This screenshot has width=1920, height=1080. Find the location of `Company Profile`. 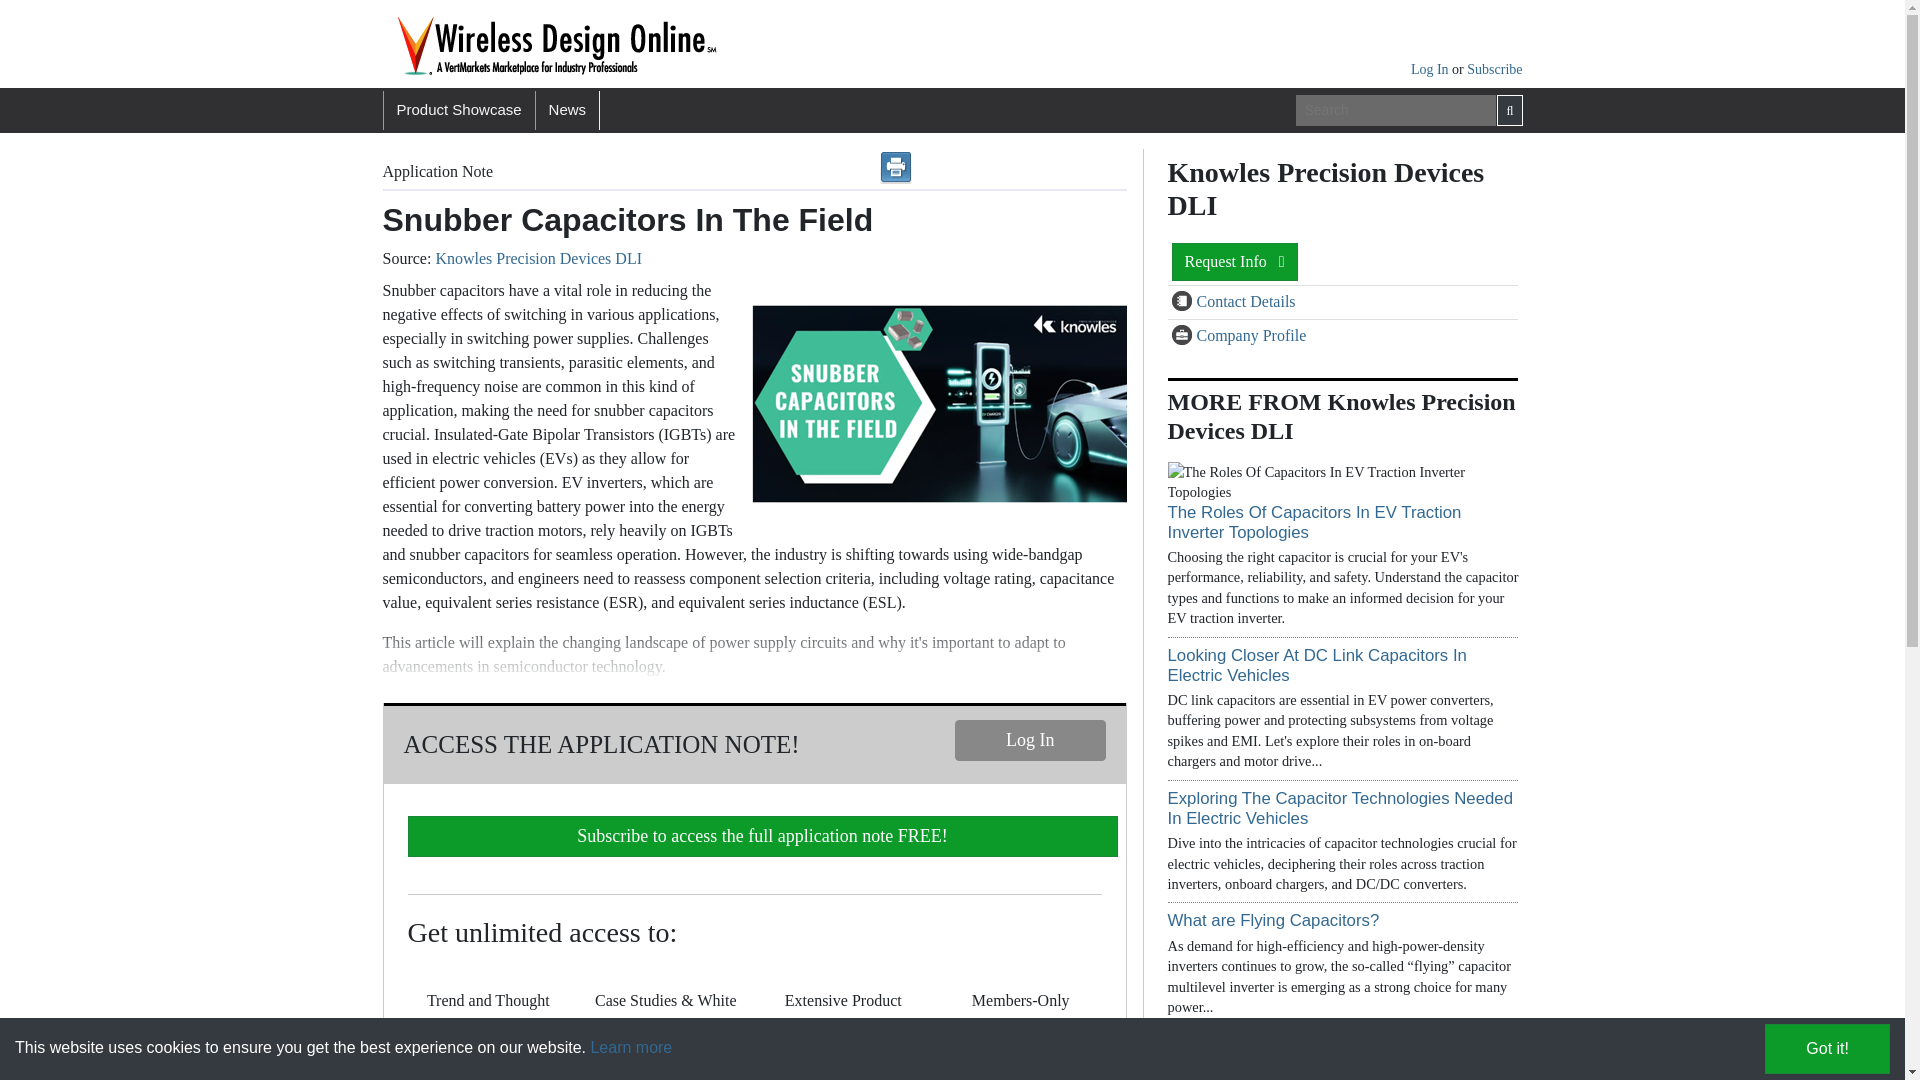

Company Profile is located at coordinates (1184, 336).